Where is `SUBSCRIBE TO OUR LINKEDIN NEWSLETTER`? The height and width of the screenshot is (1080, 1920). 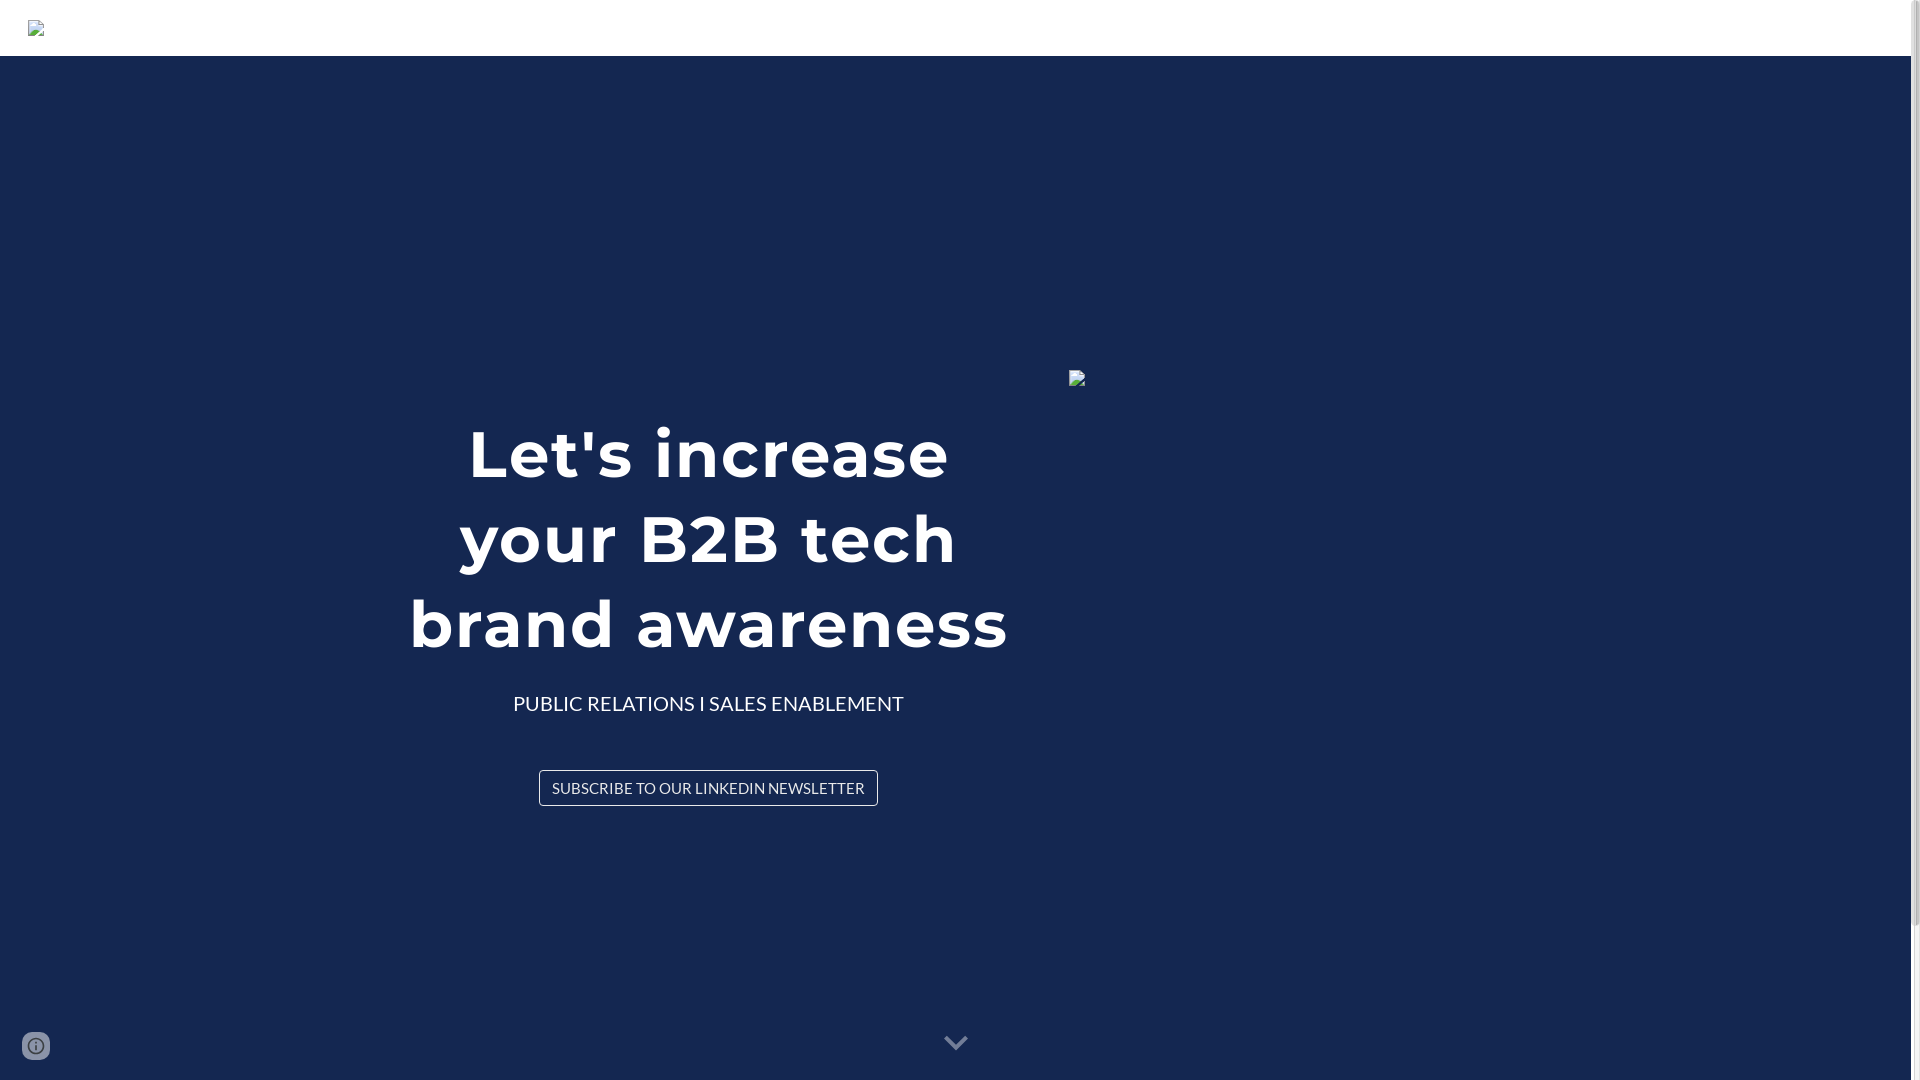 SUBSCRIBE TO OUR LINKEDIN NEWSLETTER is located at coordinates (708, 788).